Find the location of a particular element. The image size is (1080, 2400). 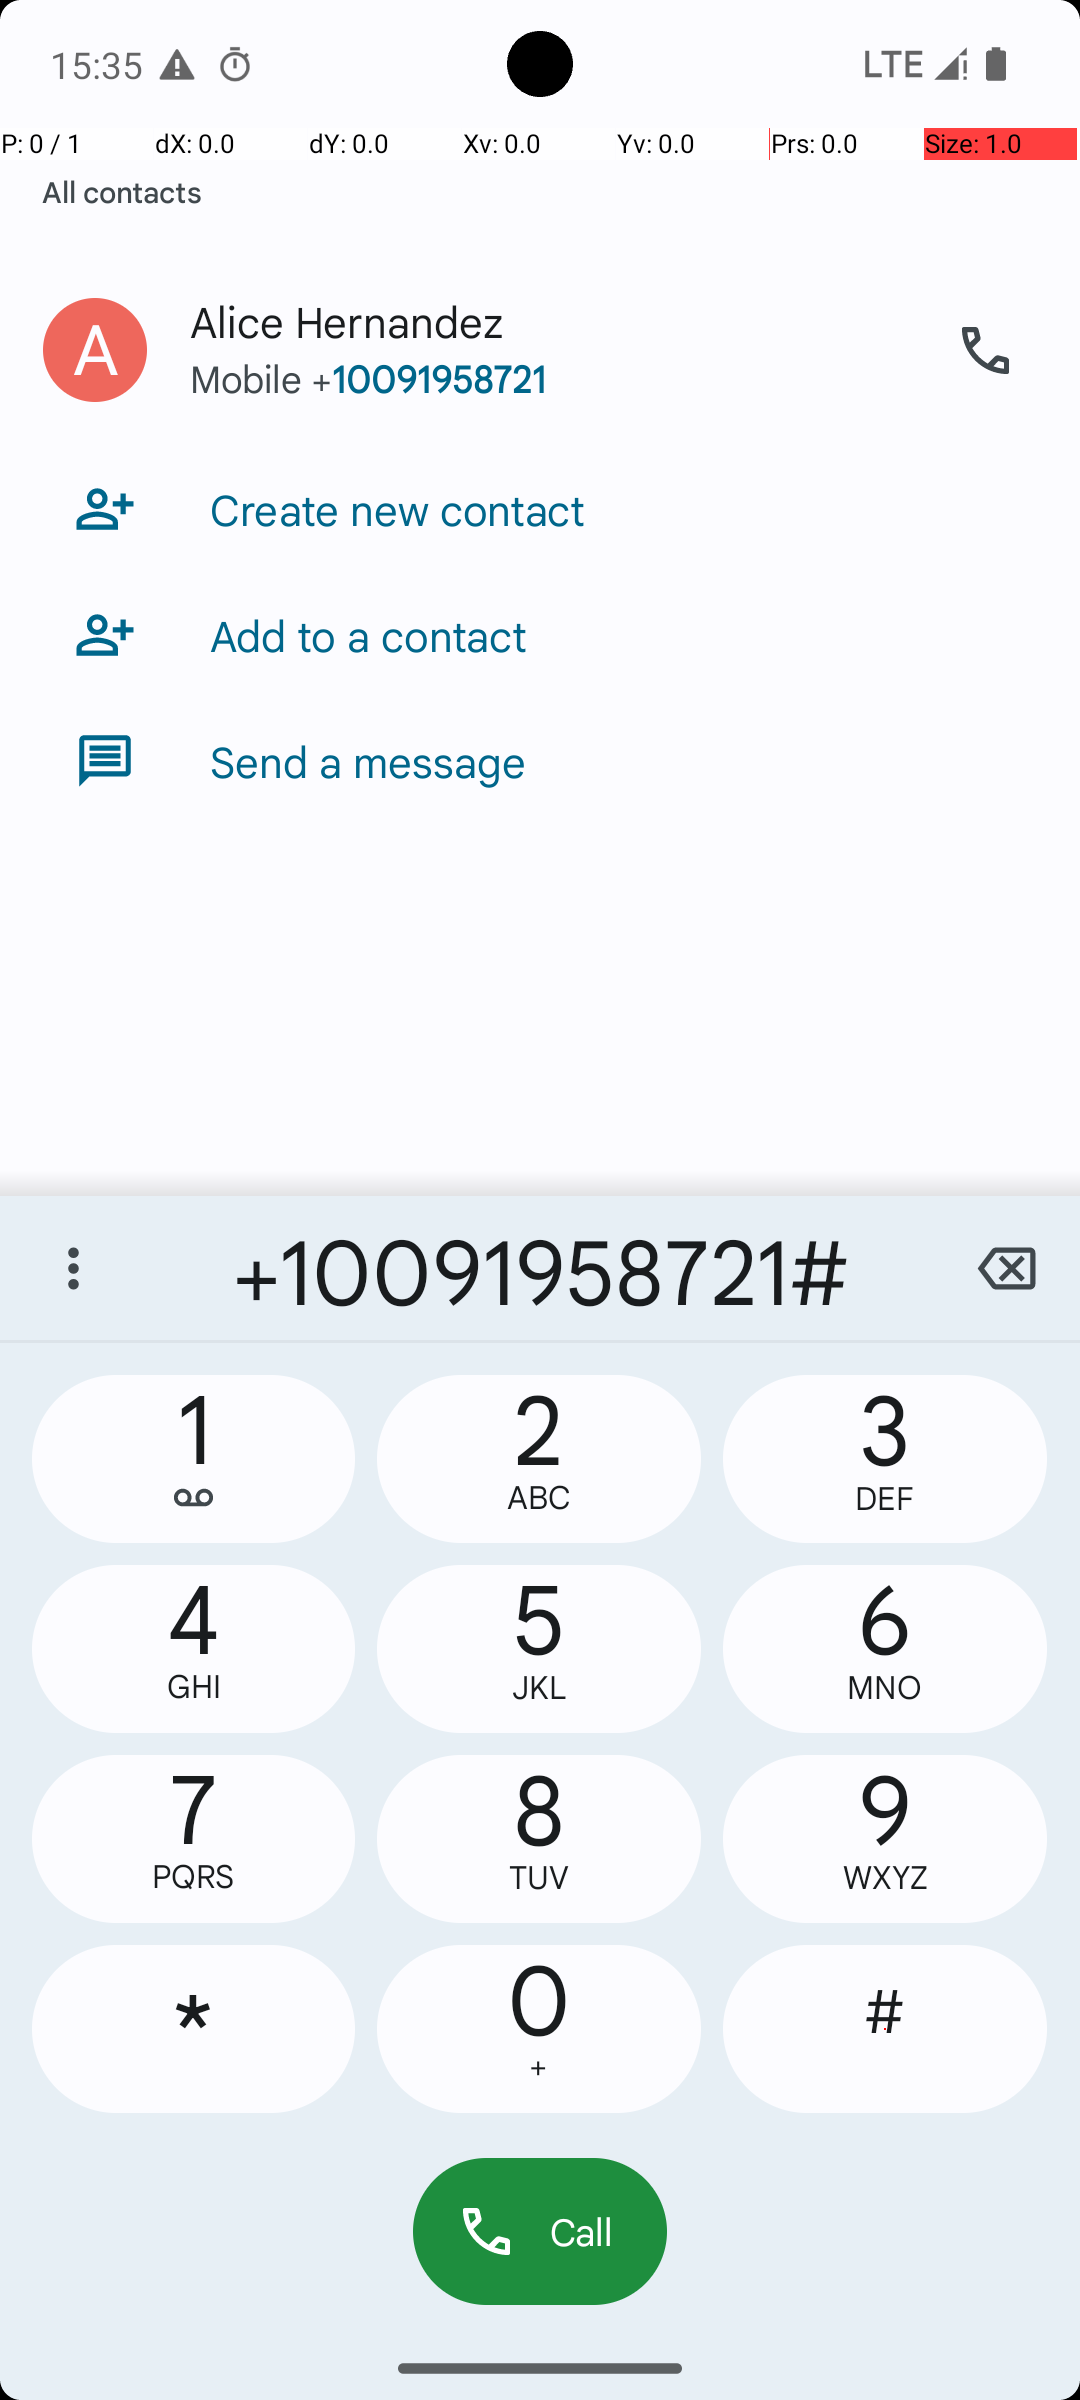

DEF is located at coordinates (885, 1498).